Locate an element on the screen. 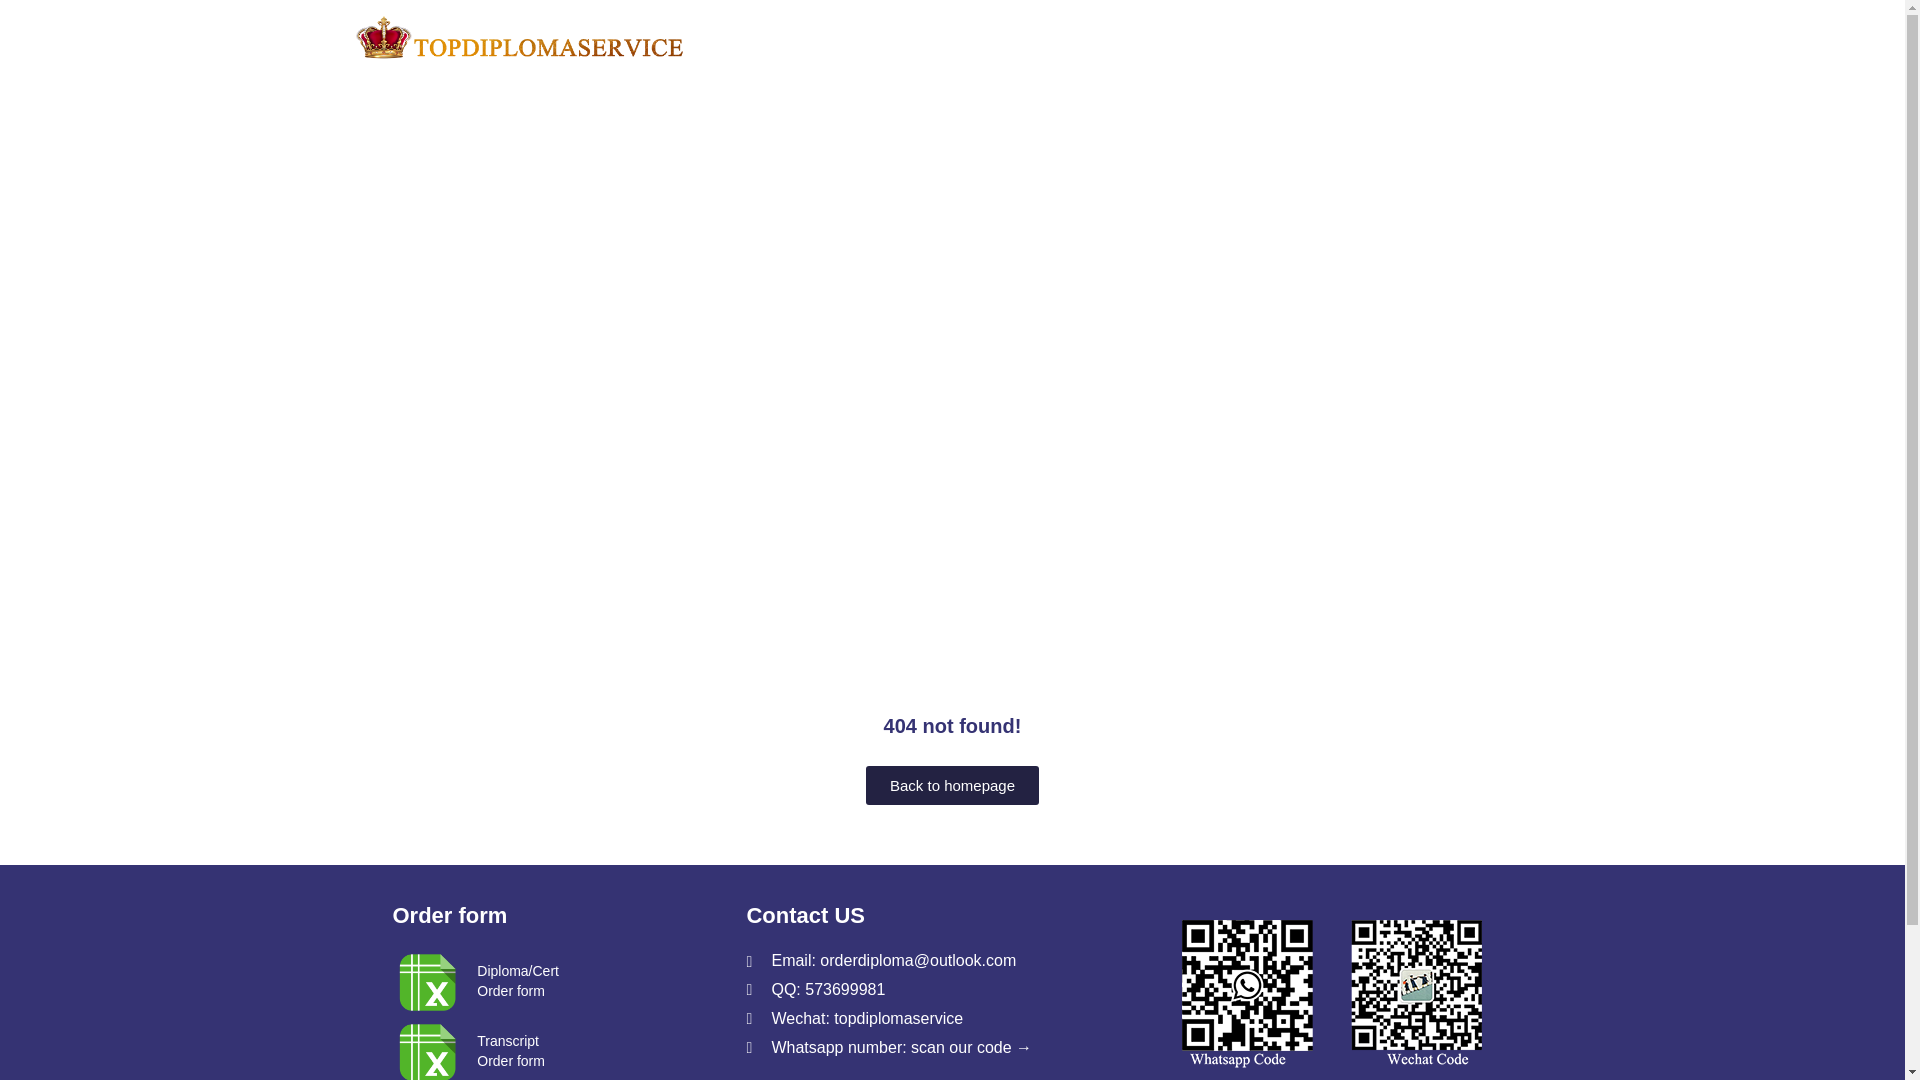  CONTACT US is located at coordinates (510, 1050).